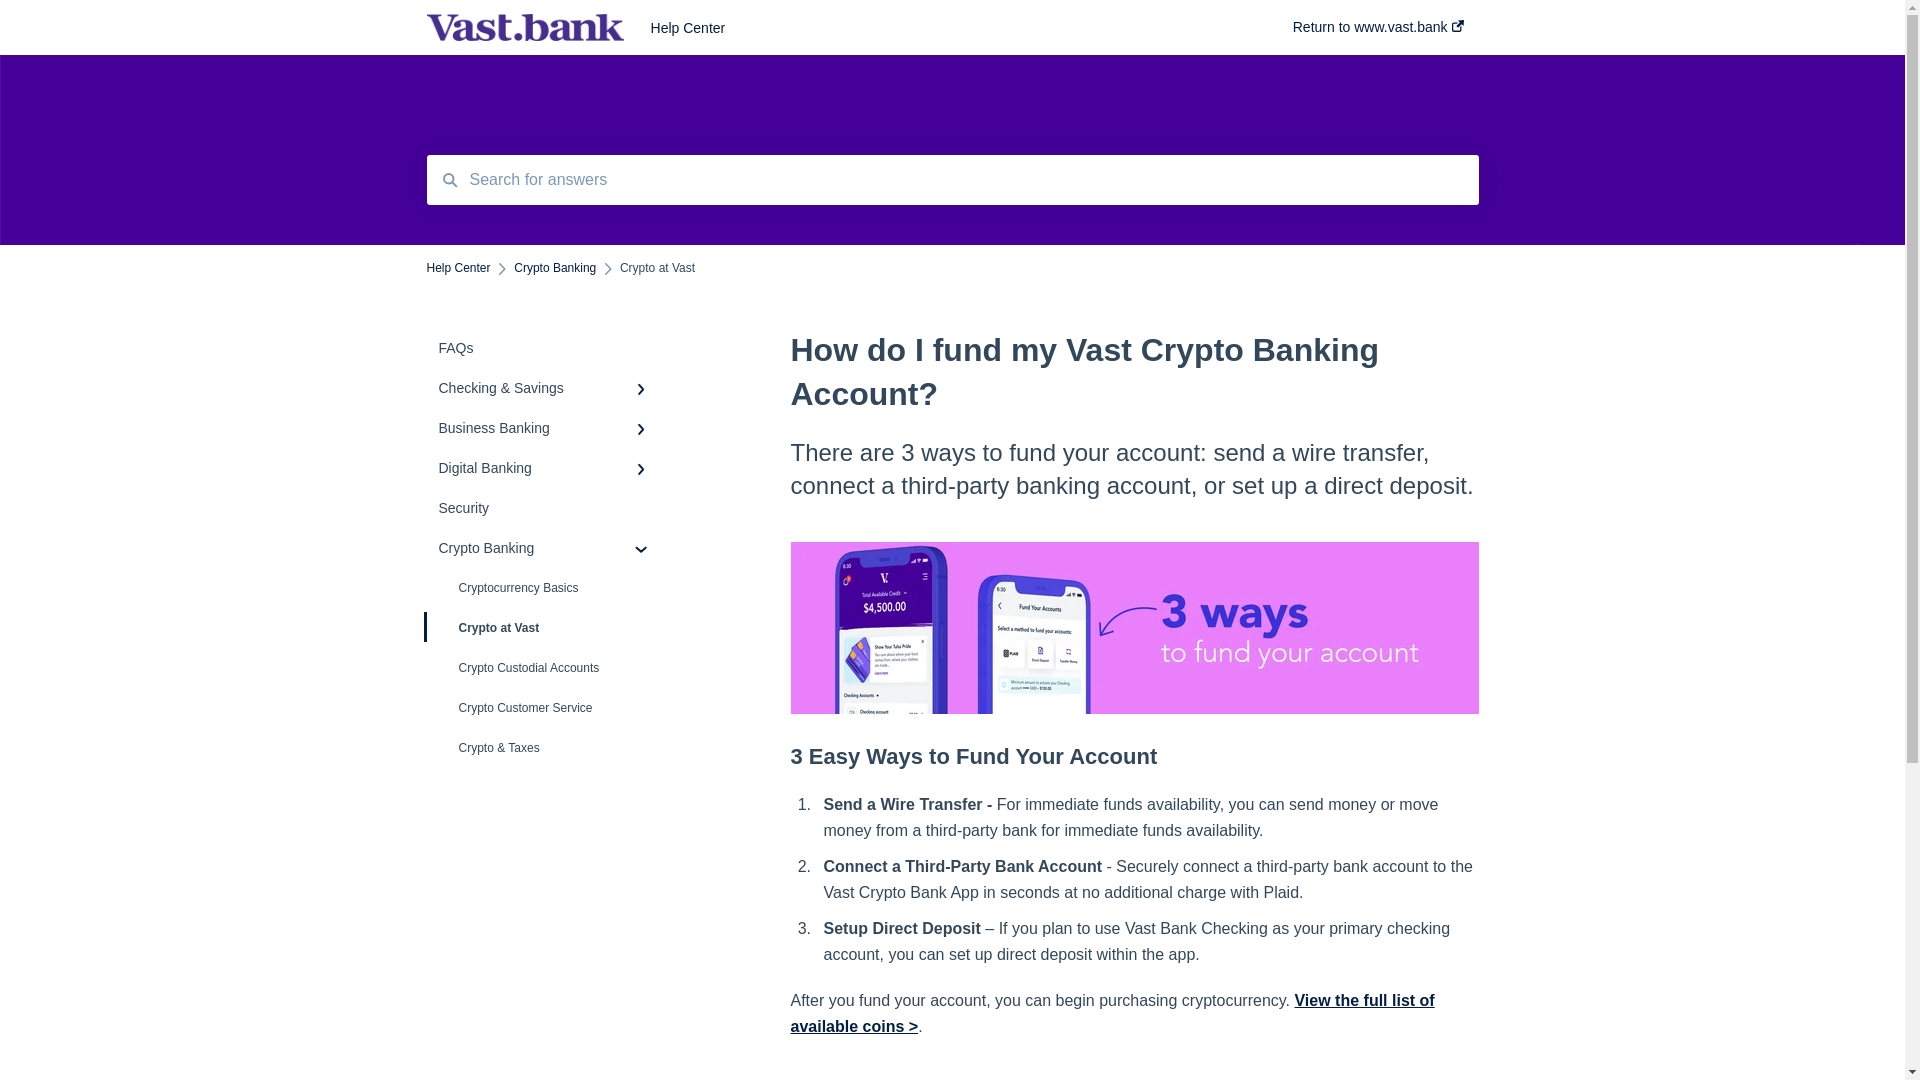  Describe the element at coordinates (546, 588) in the screenshot. I see `Cryptocurrency Basics` at that location.